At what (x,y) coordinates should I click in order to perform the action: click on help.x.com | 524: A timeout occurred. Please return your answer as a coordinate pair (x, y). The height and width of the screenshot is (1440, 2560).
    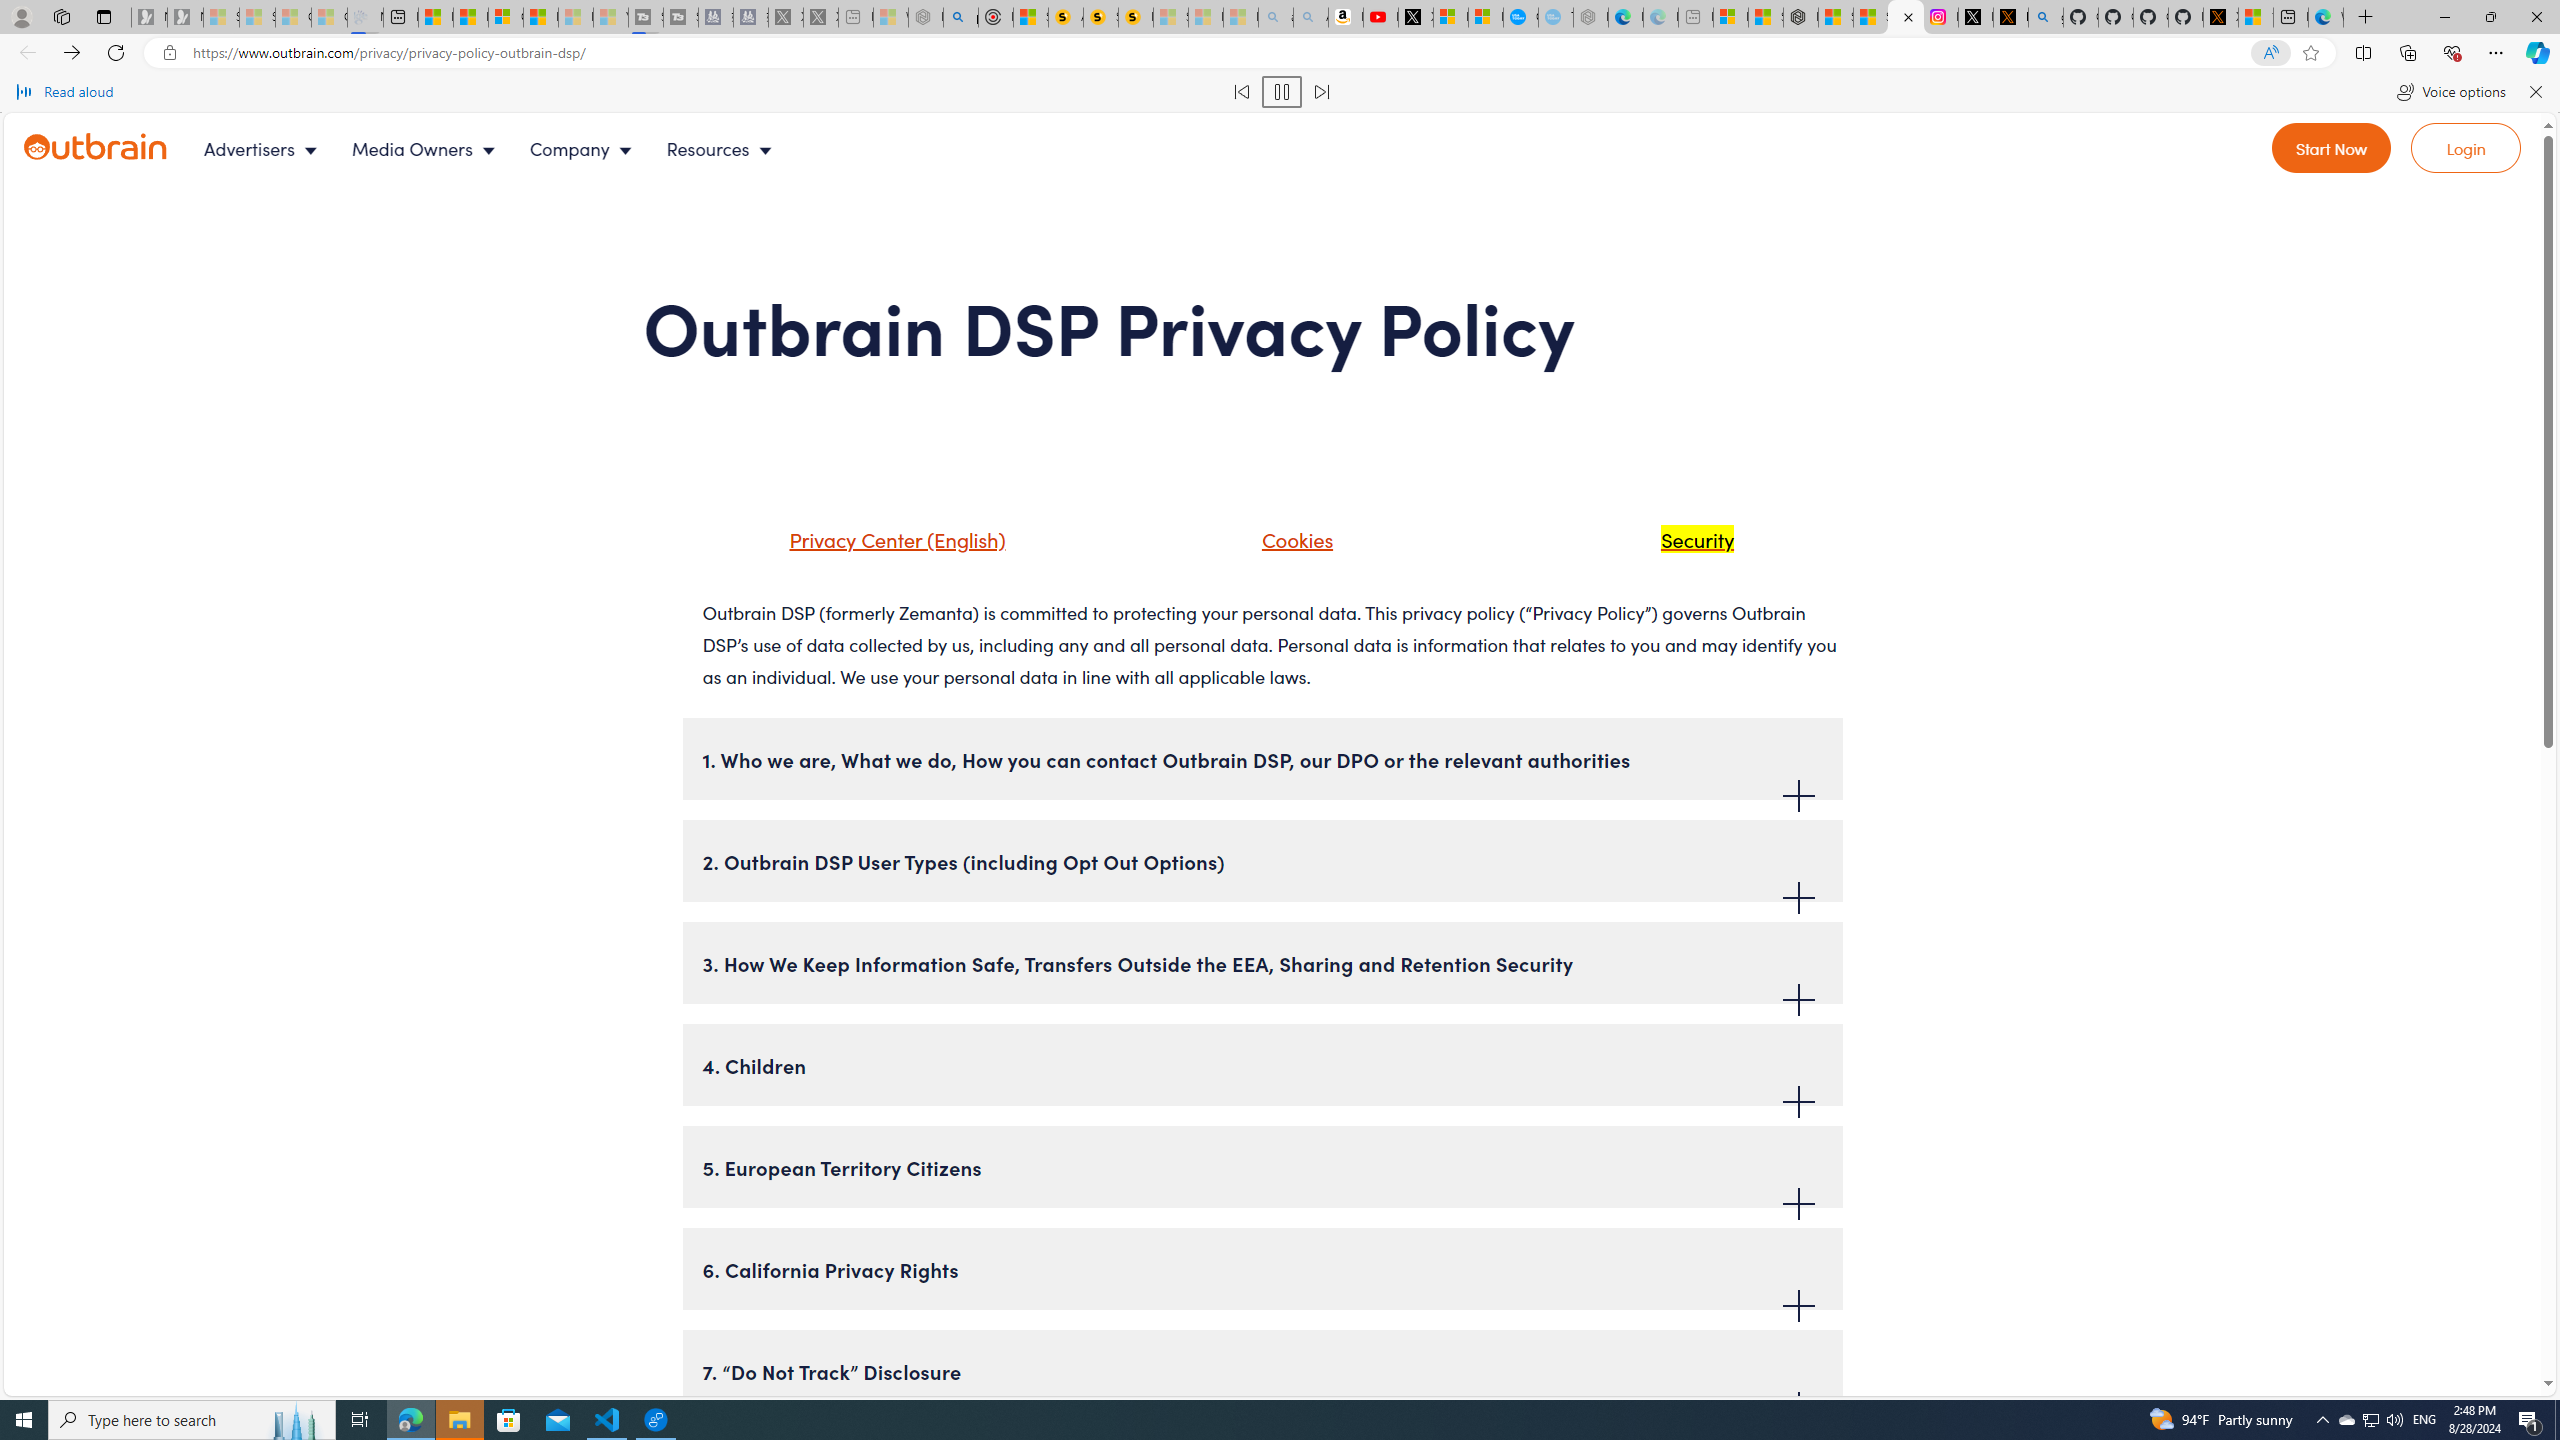
    Looking at the image, I should click on (2010, 17).